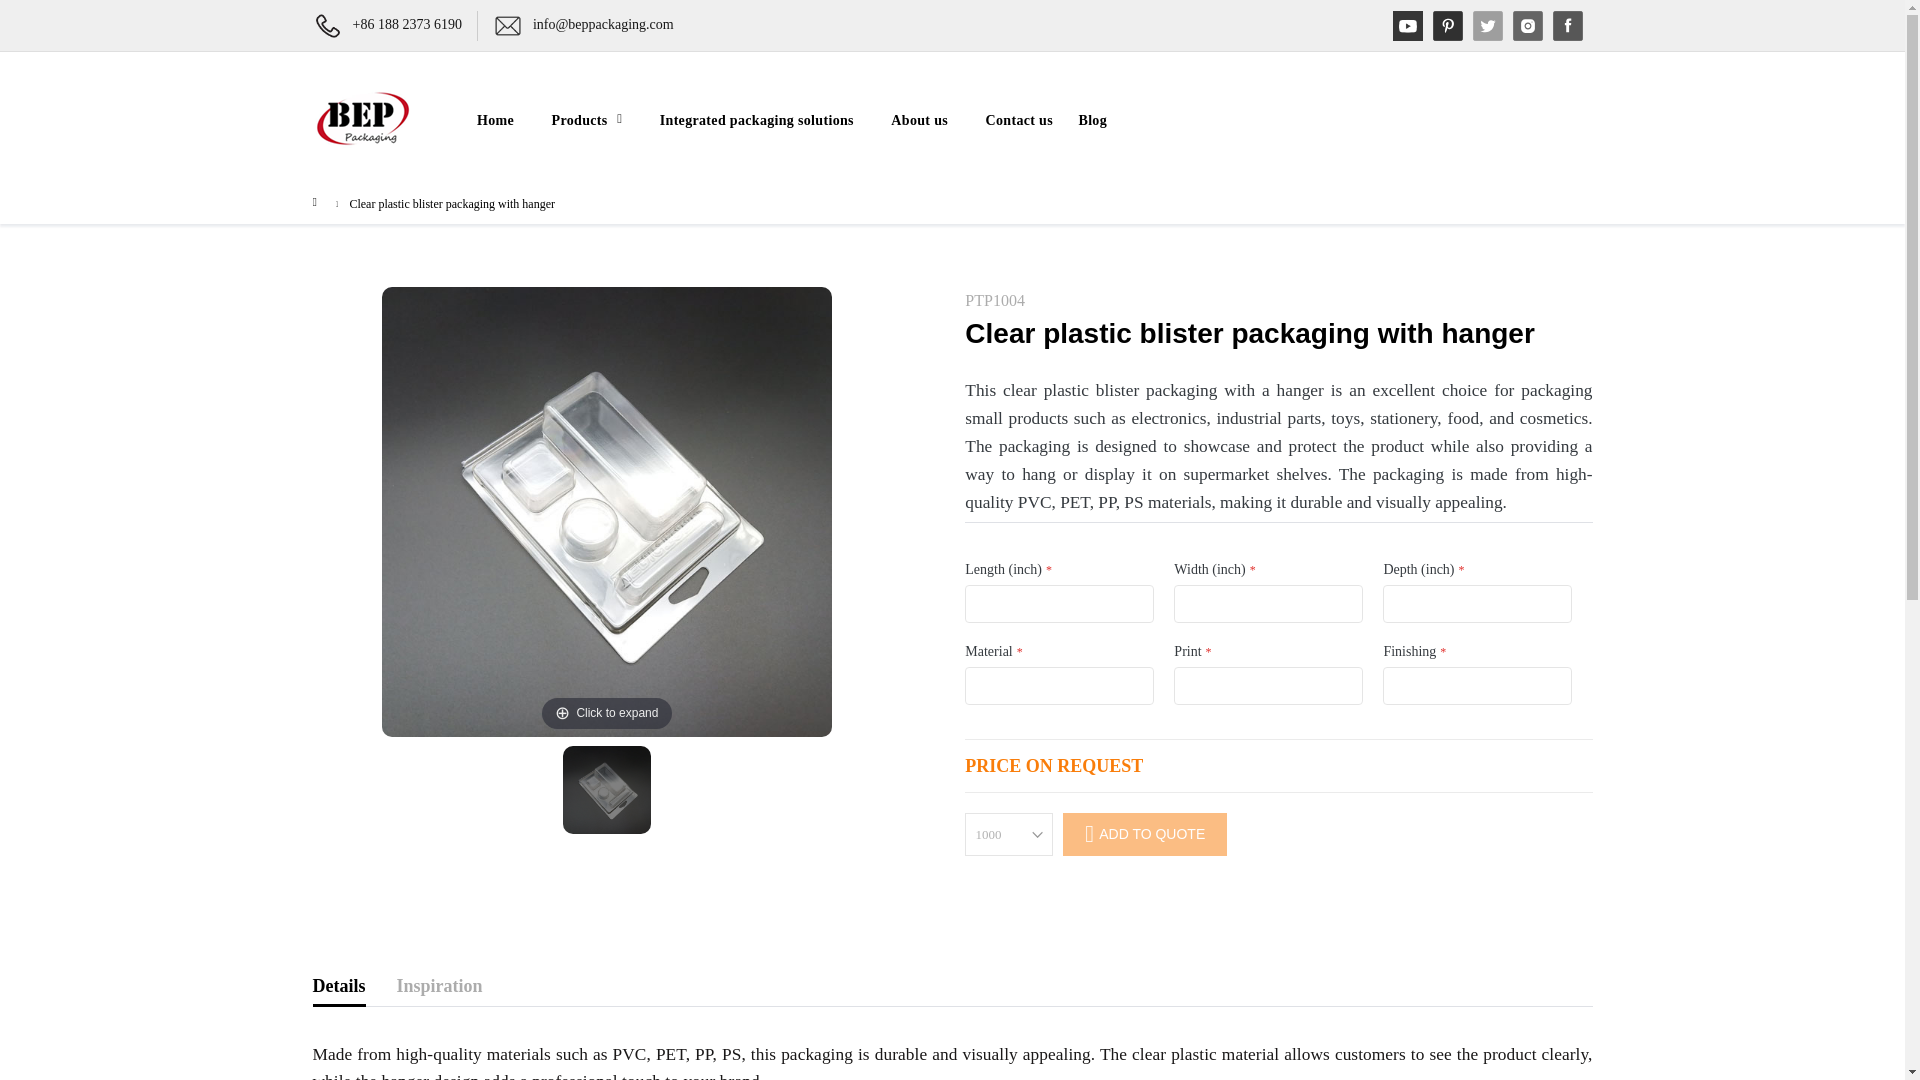  What do you see at coordinates (501, 120) in the screenshot?
I see `Home` at bounding box center [501, 120].